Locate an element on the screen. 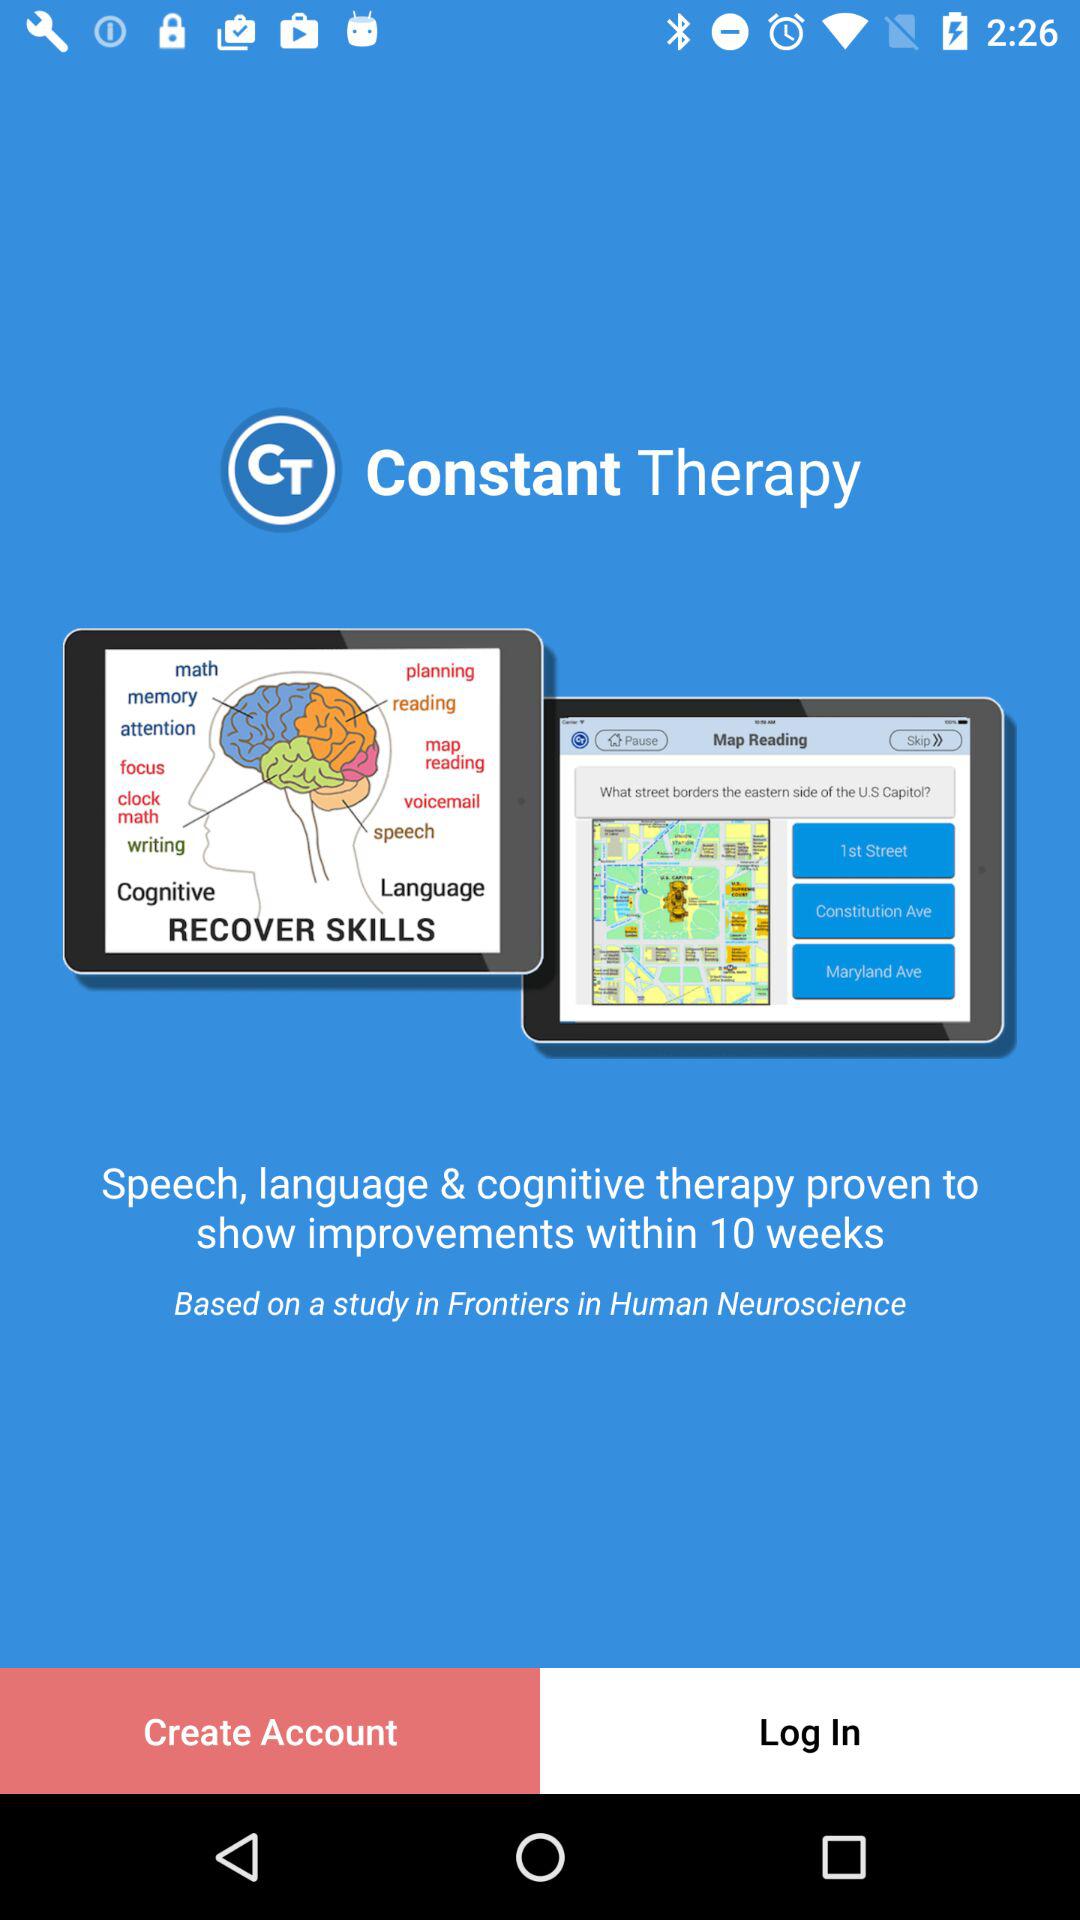 This screenshot has width=1080, height=1920. turn off the icon next to create account item is located at coordinates (810, 1730).